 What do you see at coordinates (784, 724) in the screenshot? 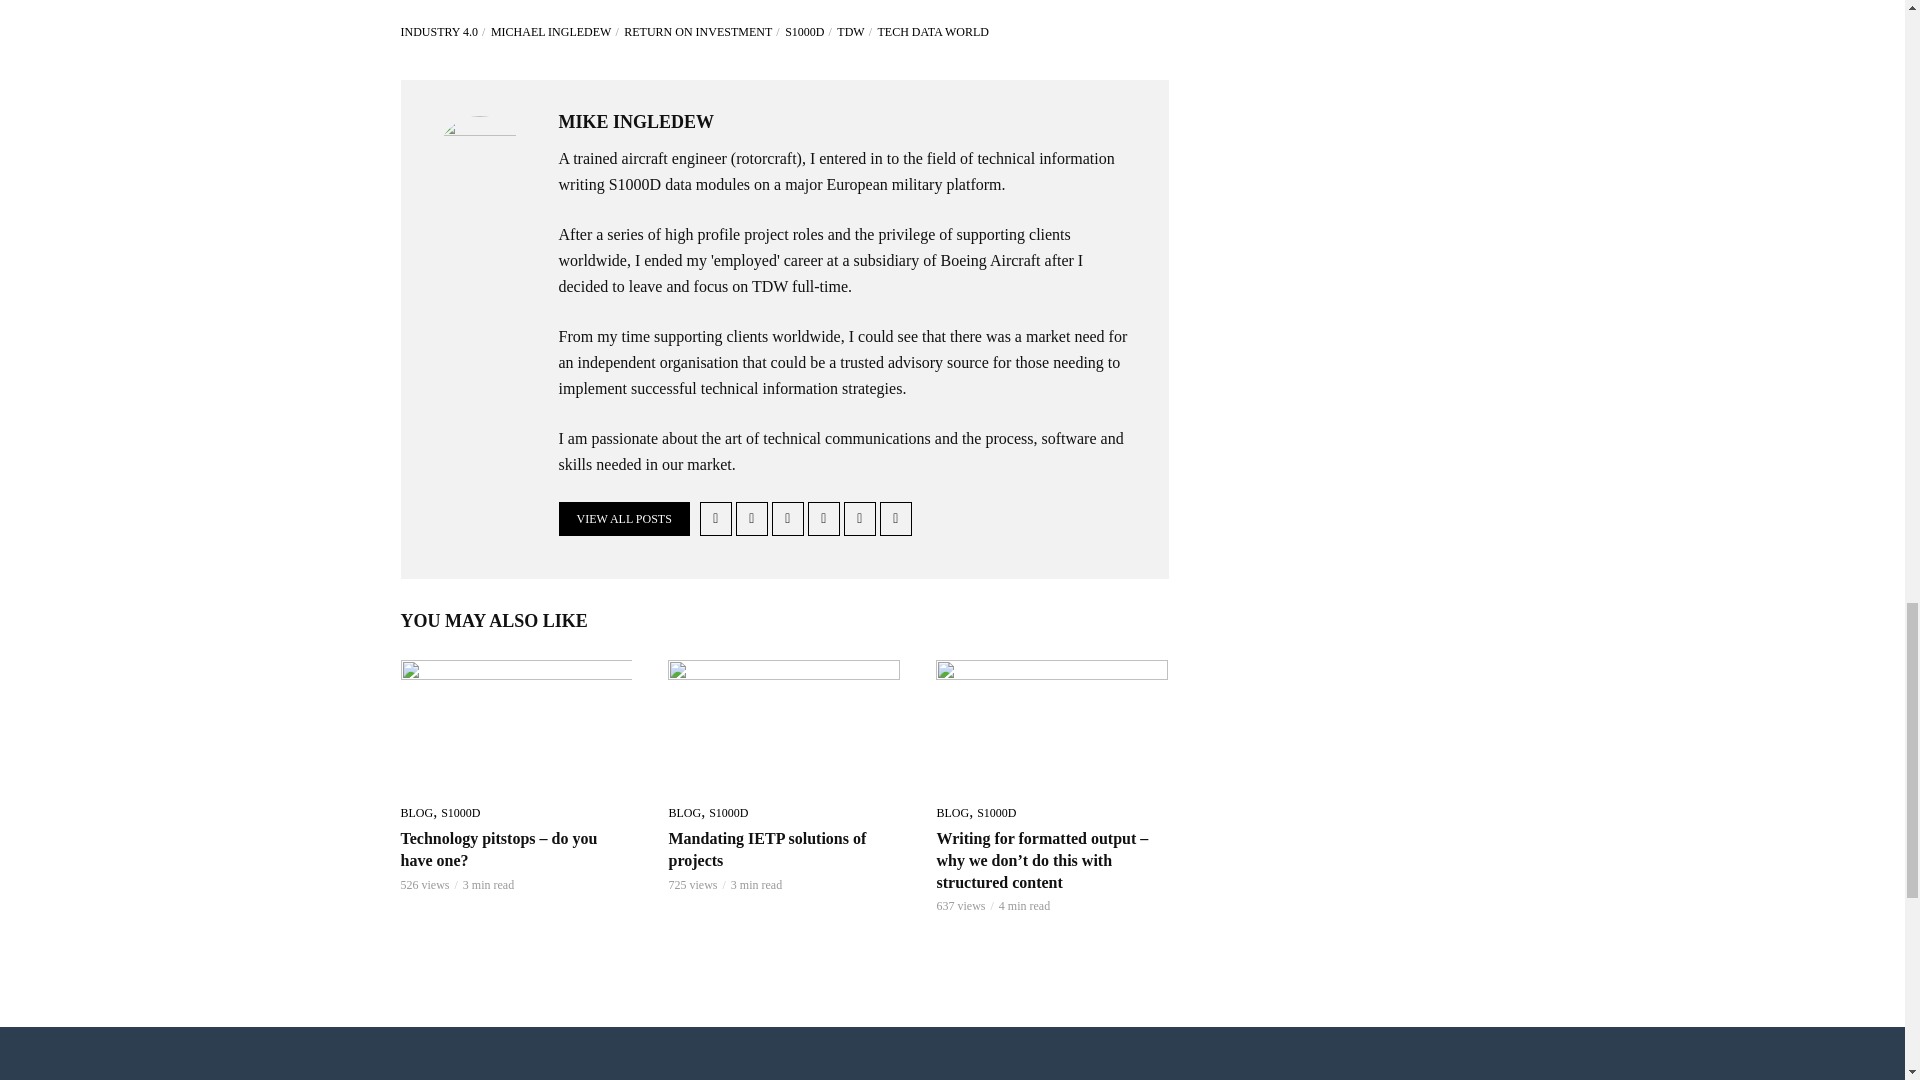
I see `Mandating IETP solutions of projects` at bounding box center [784, 724].